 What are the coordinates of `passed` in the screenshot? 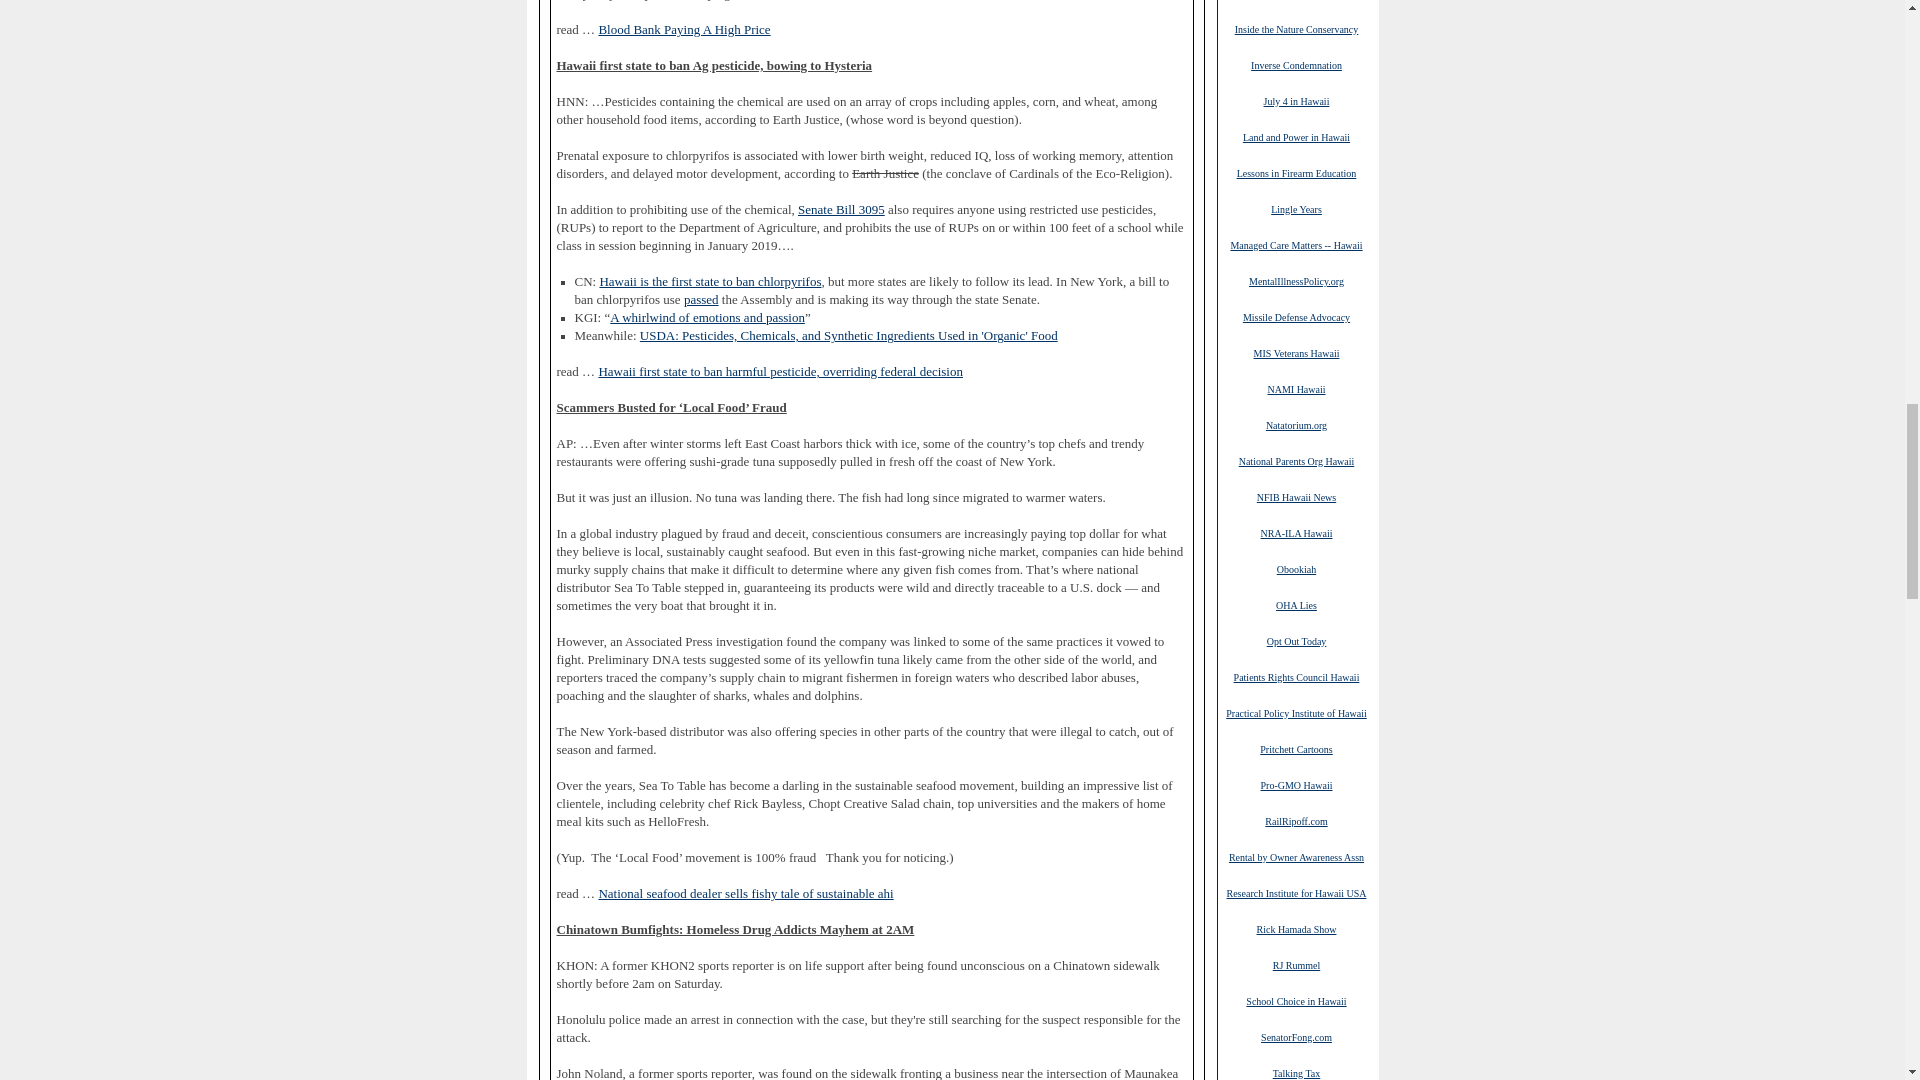 It's located at (700, 299).